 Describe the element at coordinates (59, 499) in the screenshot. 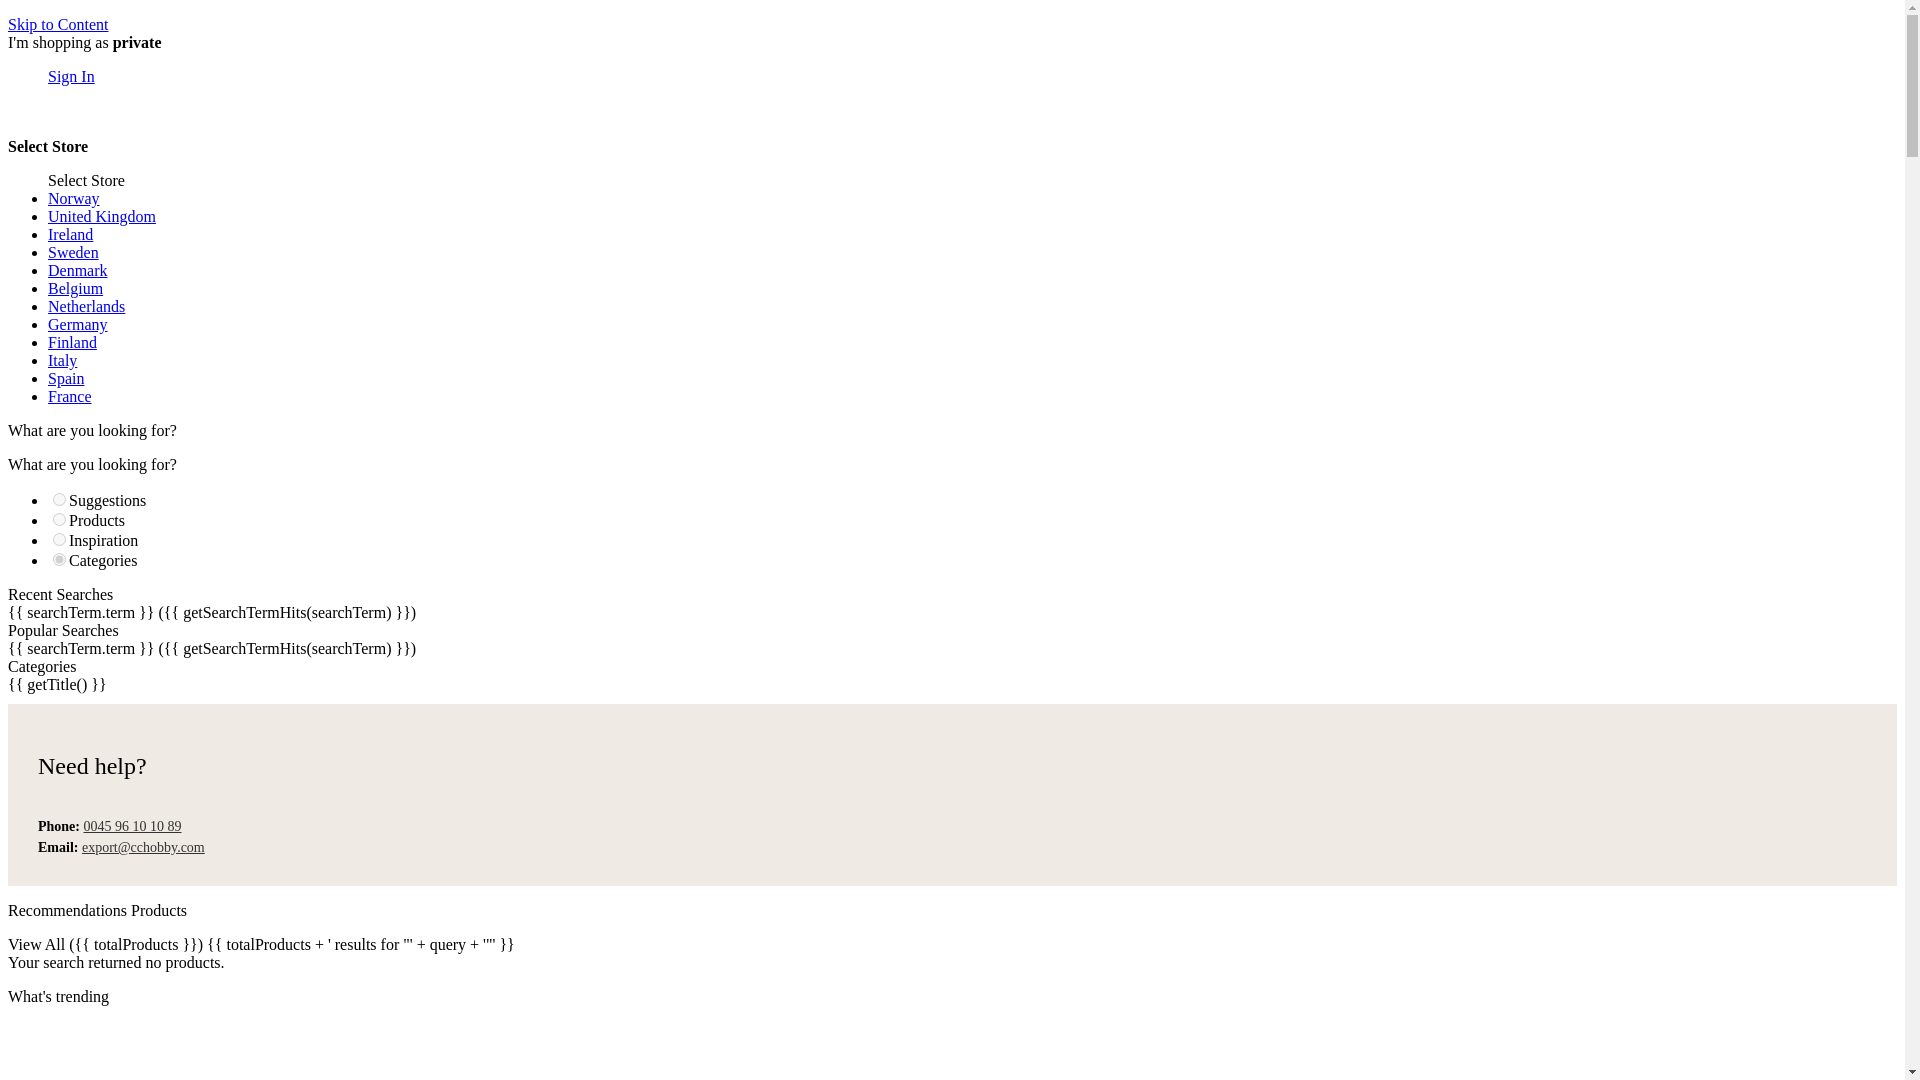

I see `suggestions` at that location.